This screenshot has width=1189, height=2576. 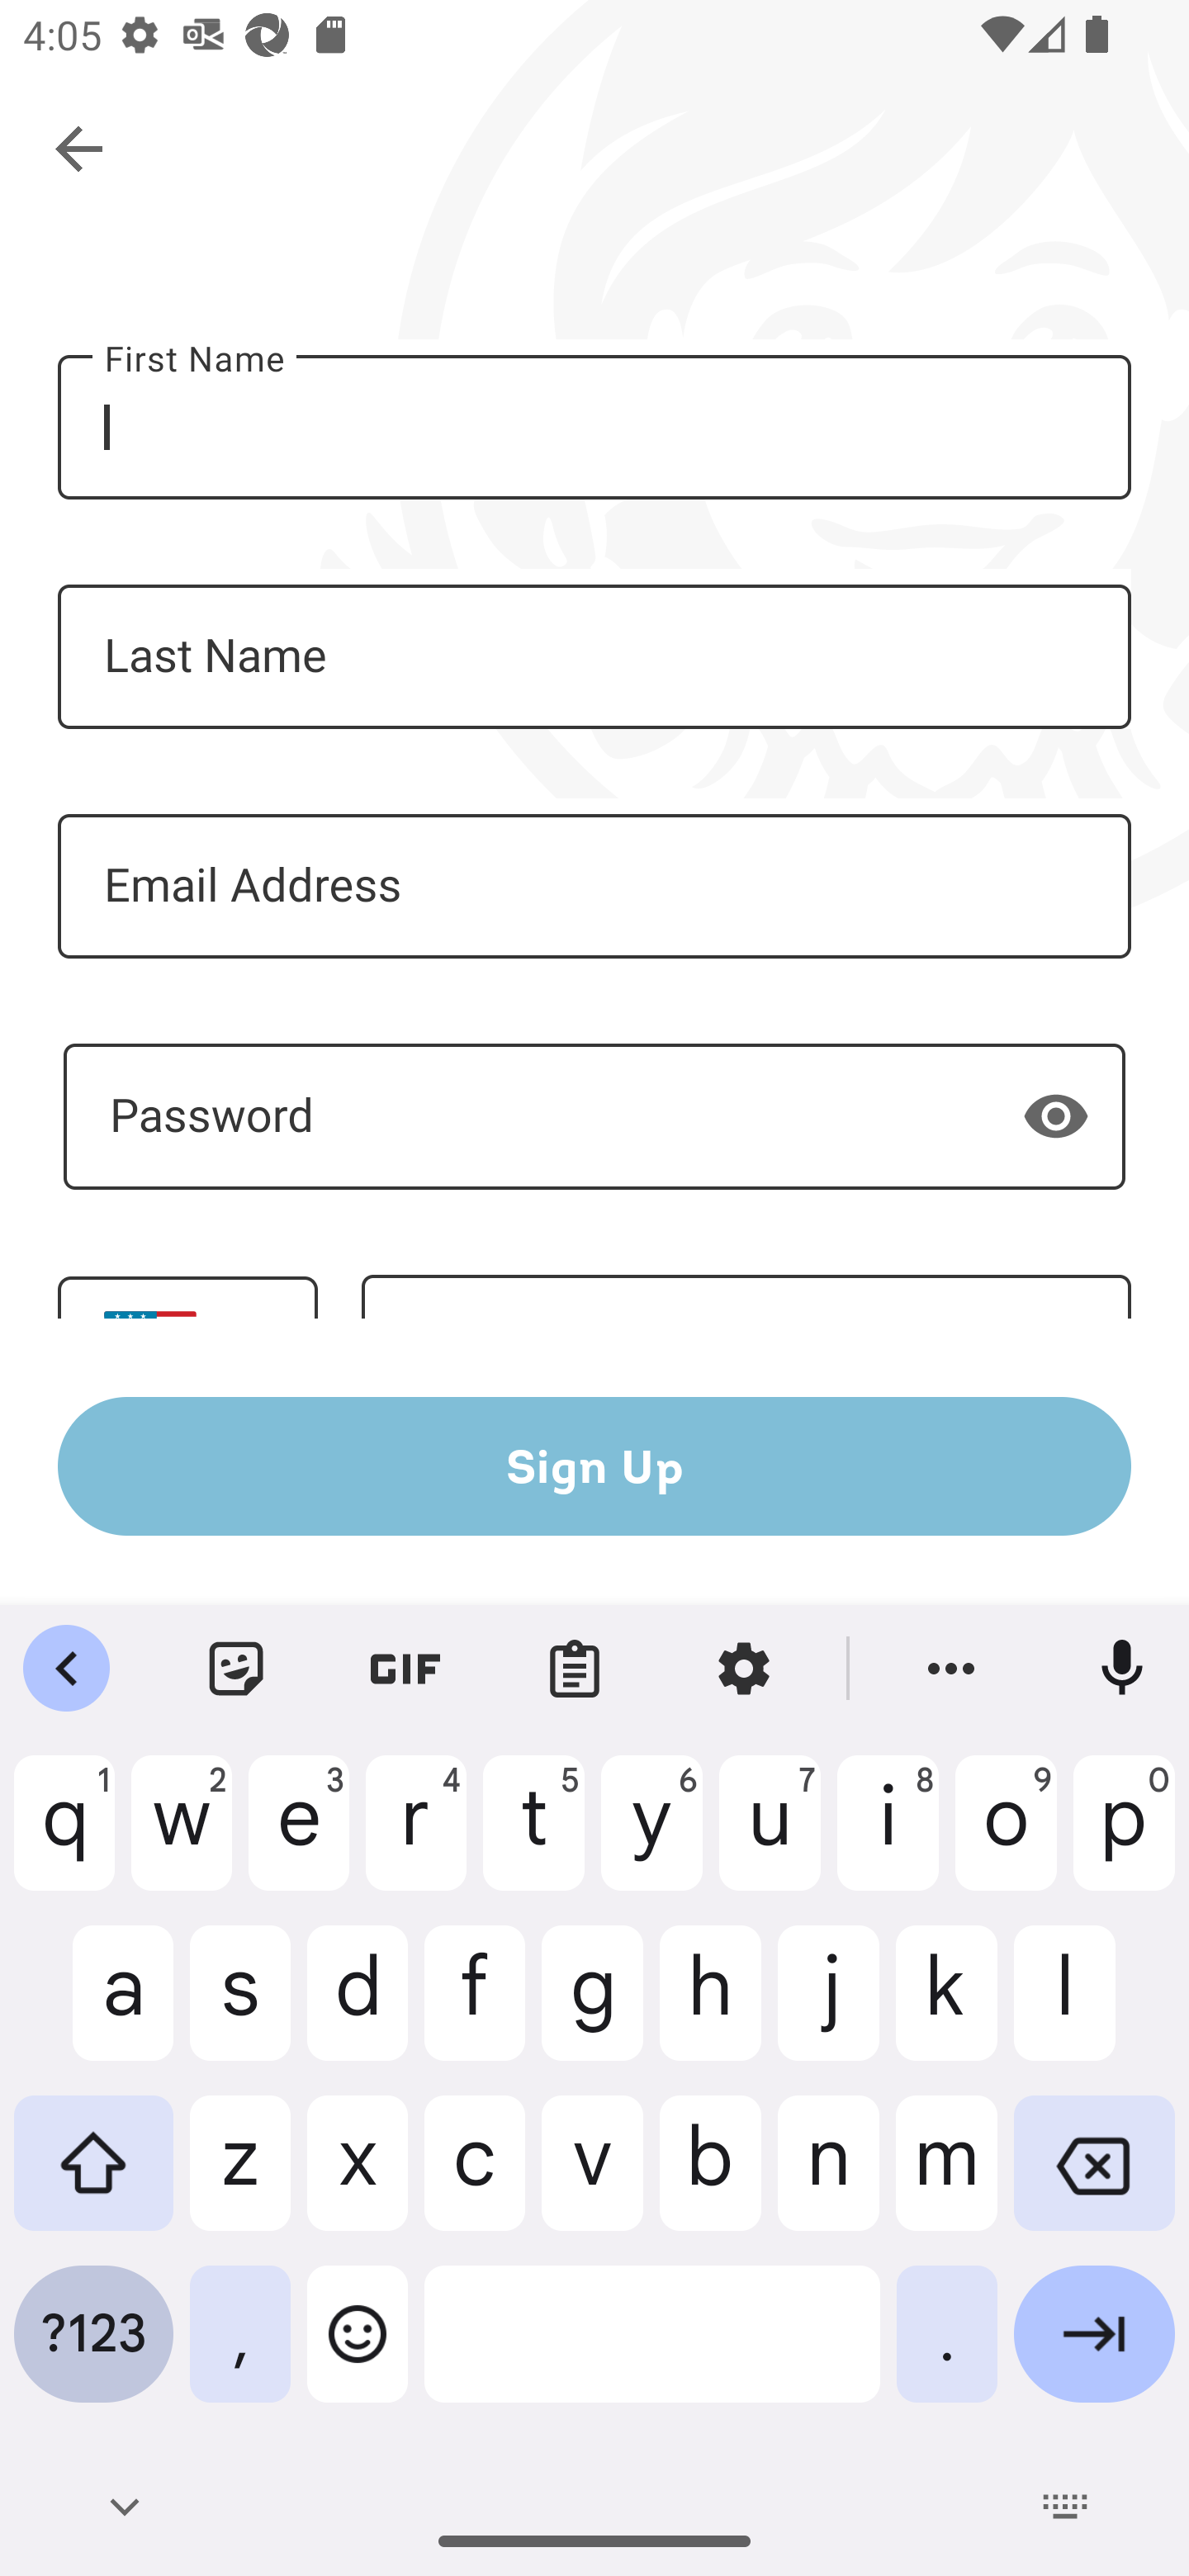 I want to click on First Name - Required, so click(x=594, y=428).